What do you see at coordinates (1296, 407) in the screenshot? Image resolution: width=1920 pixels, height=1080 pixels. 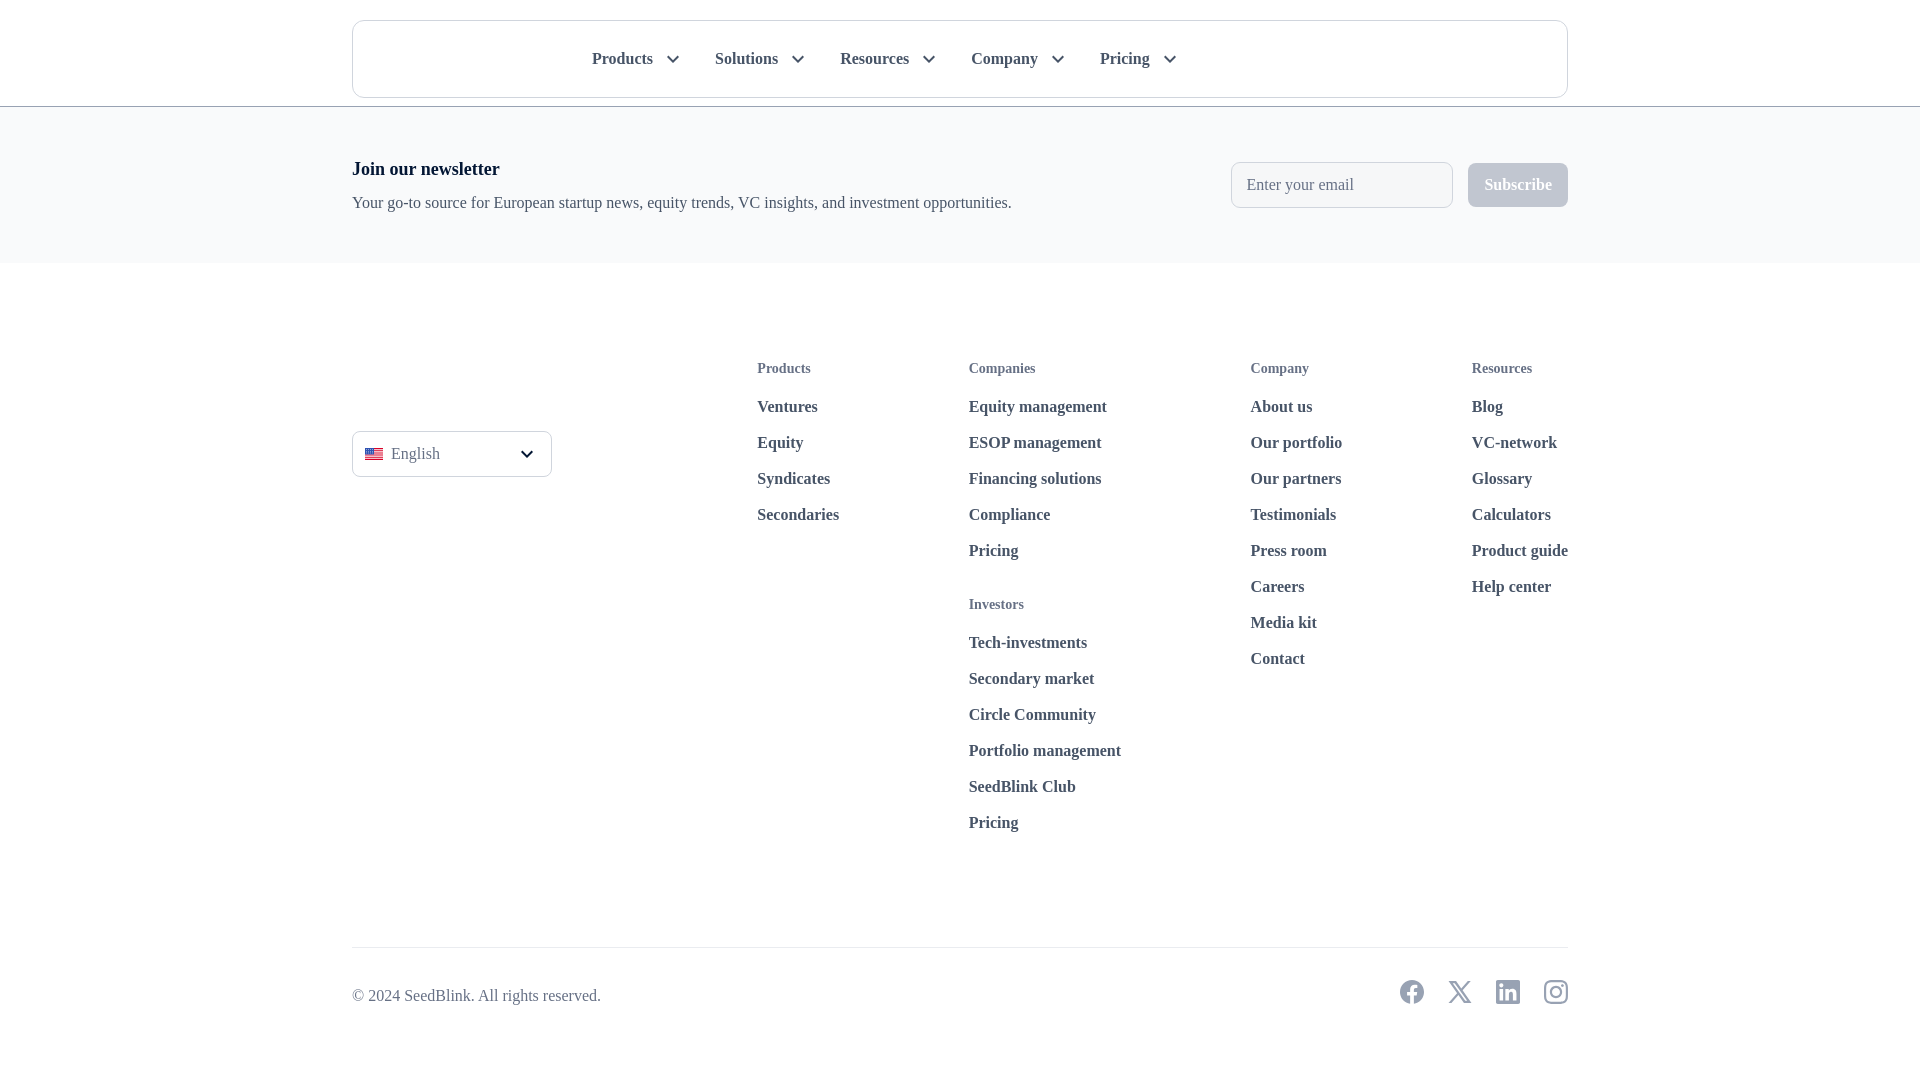 I see `About us` at bounding box center [1296, 407].